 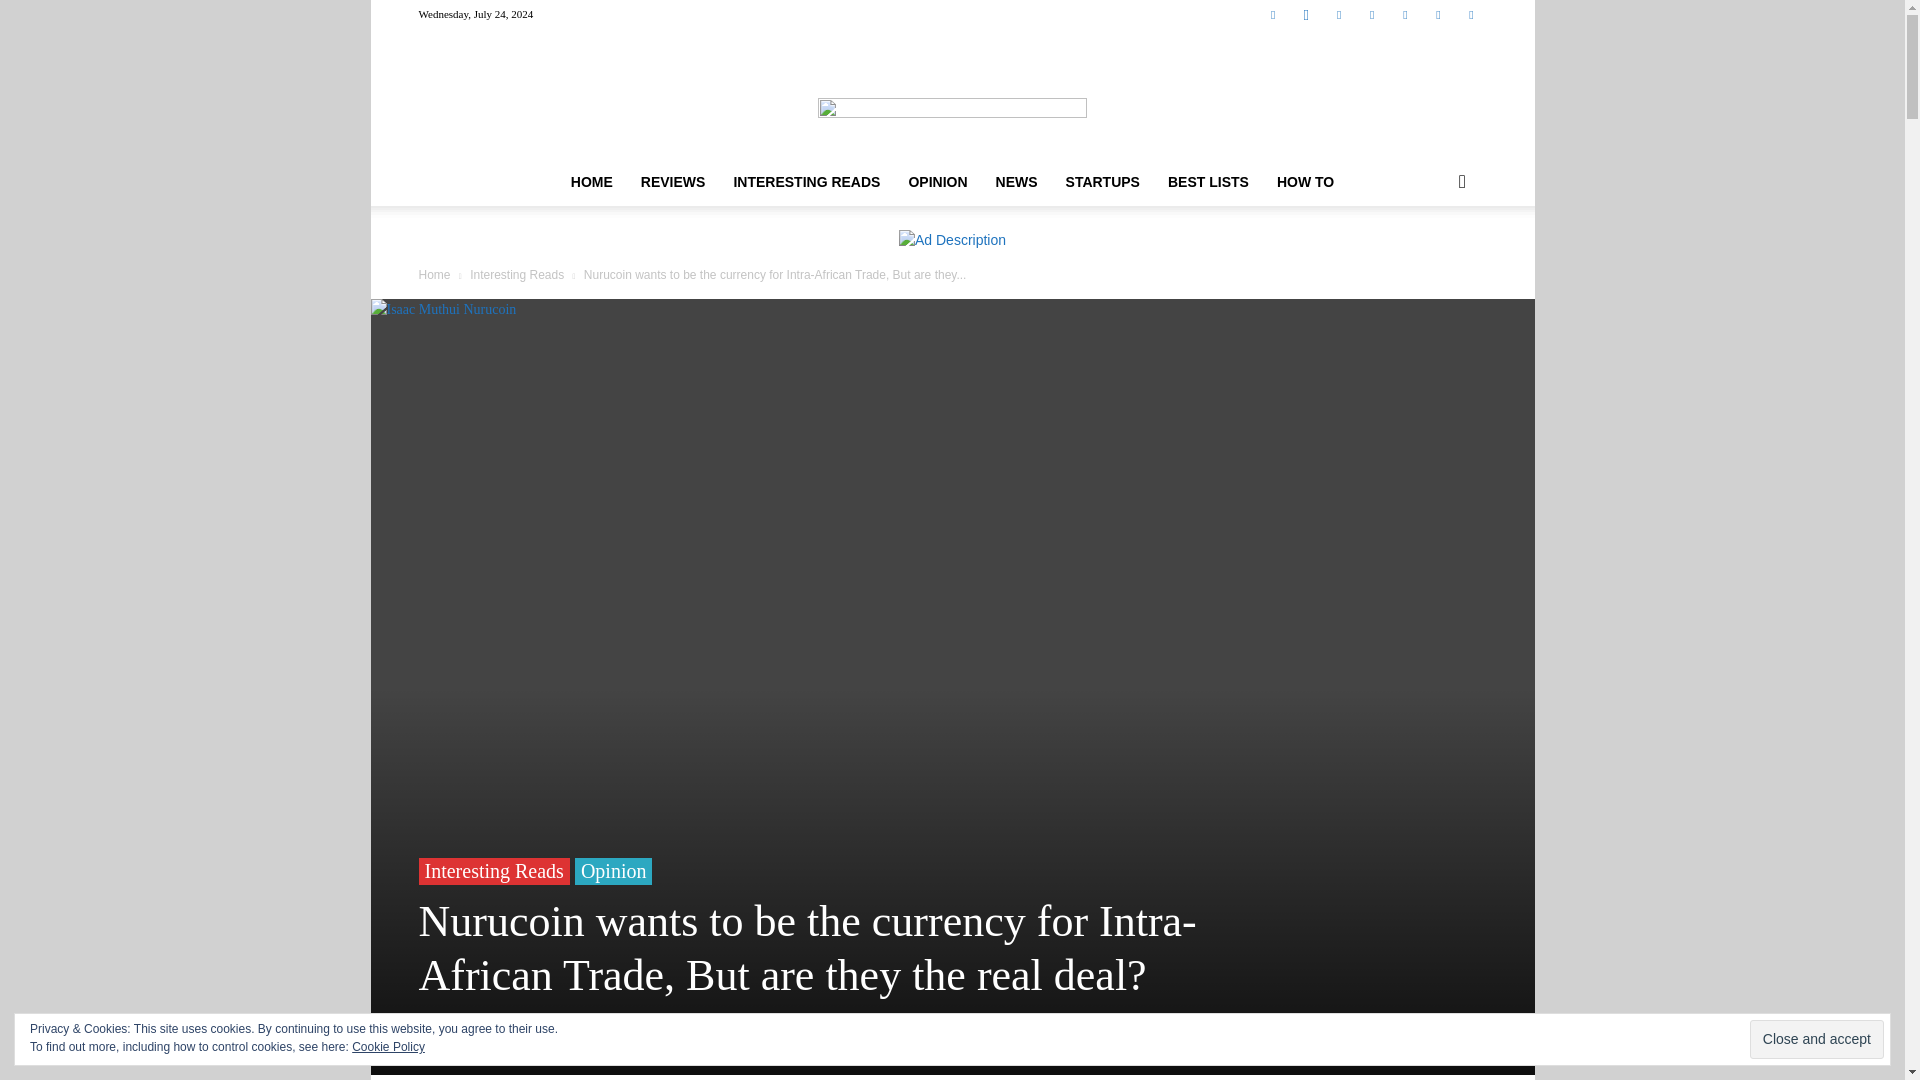 I want to click on REVIEWS, so click(x=674, y=182).